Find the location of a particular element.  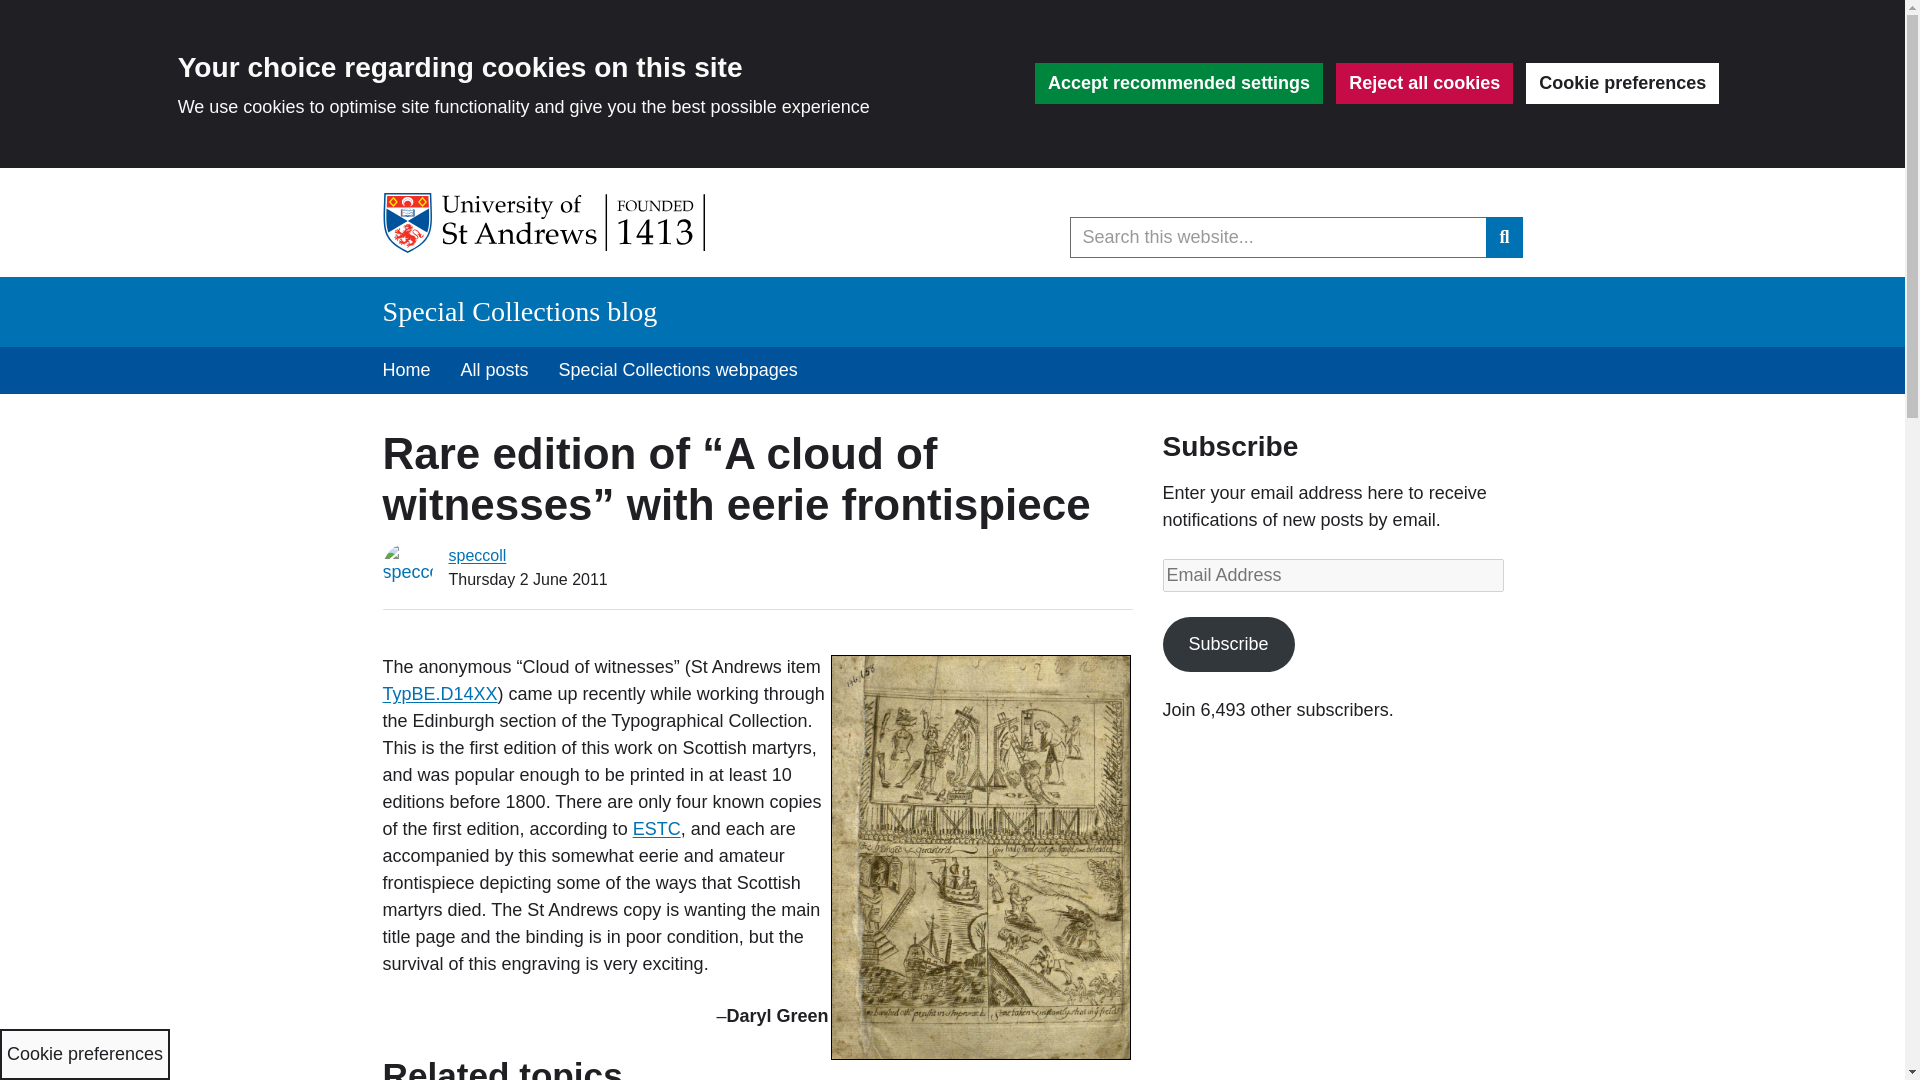

Accept recommended settings is located at coordinates (1178, 82).